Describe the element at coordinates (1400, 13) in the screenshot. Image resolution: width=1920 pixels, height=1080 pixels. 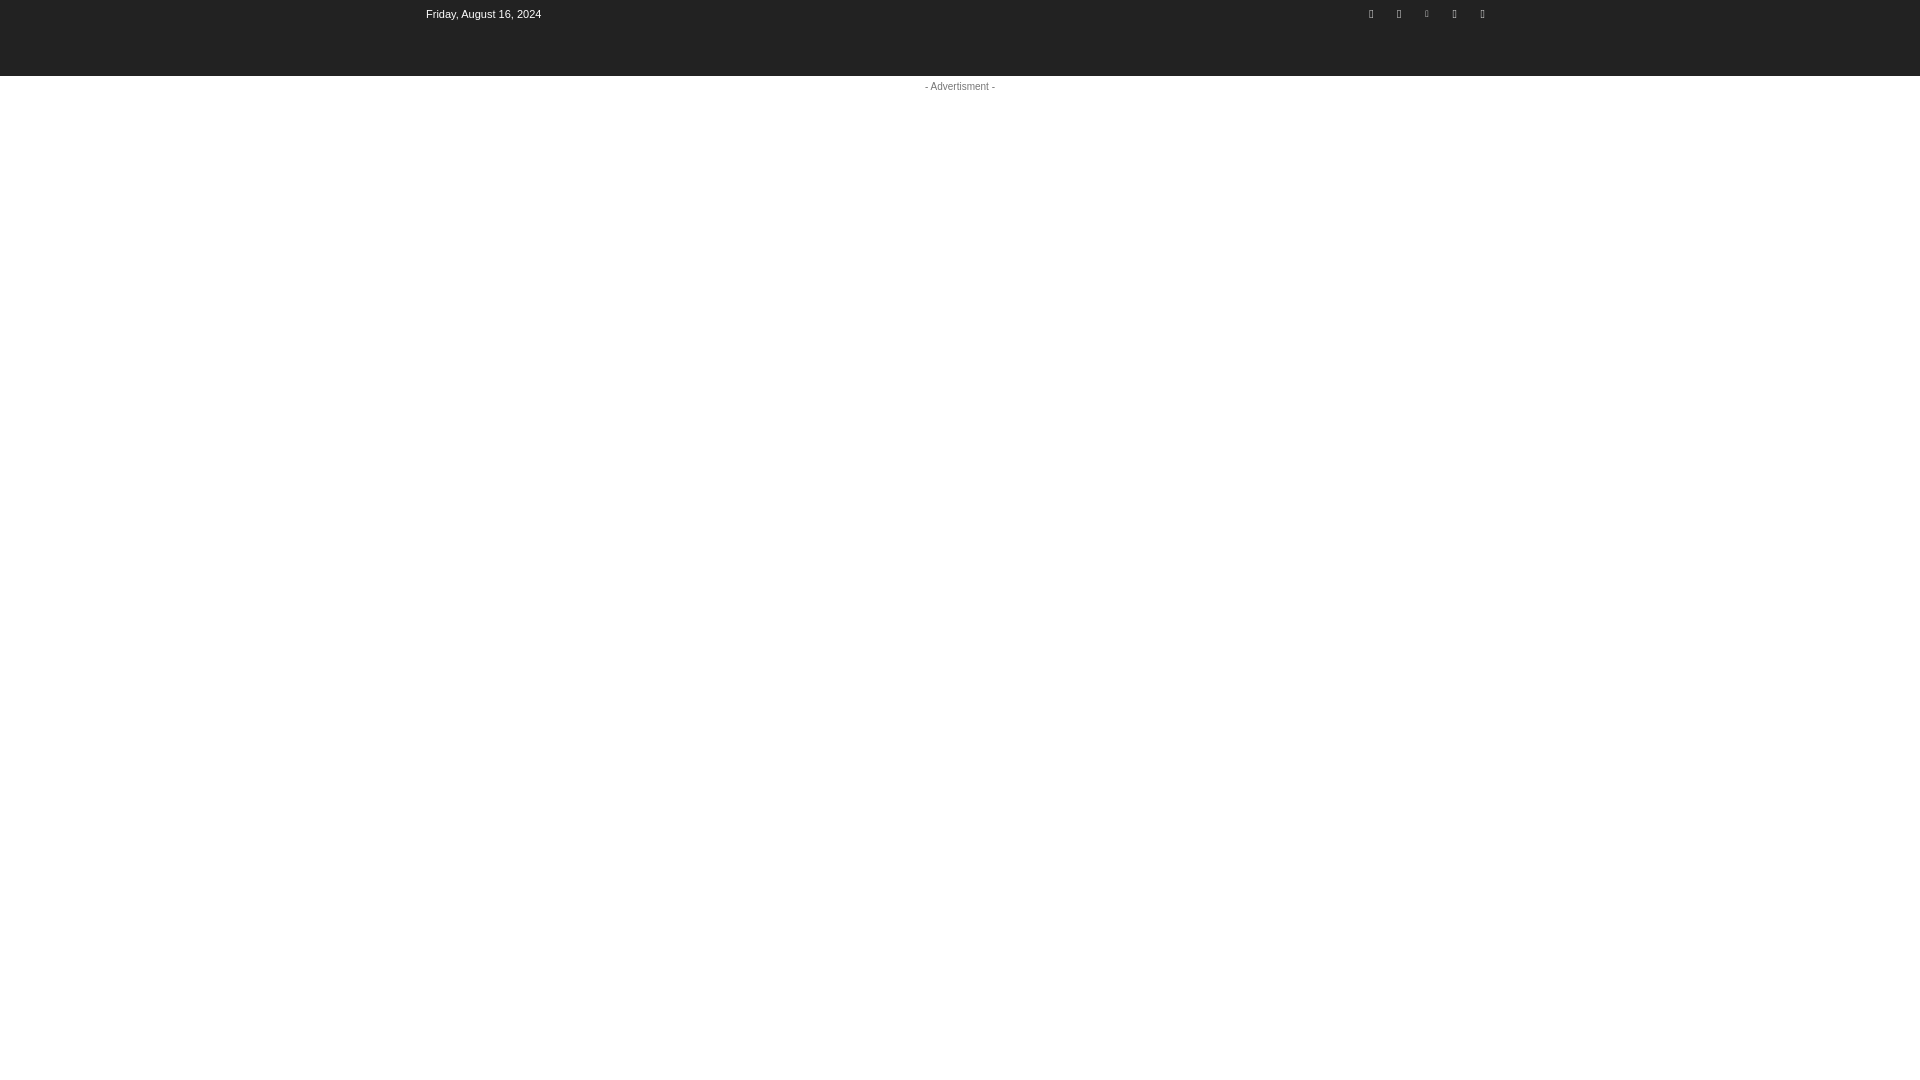
I see `Youtube` at that location.